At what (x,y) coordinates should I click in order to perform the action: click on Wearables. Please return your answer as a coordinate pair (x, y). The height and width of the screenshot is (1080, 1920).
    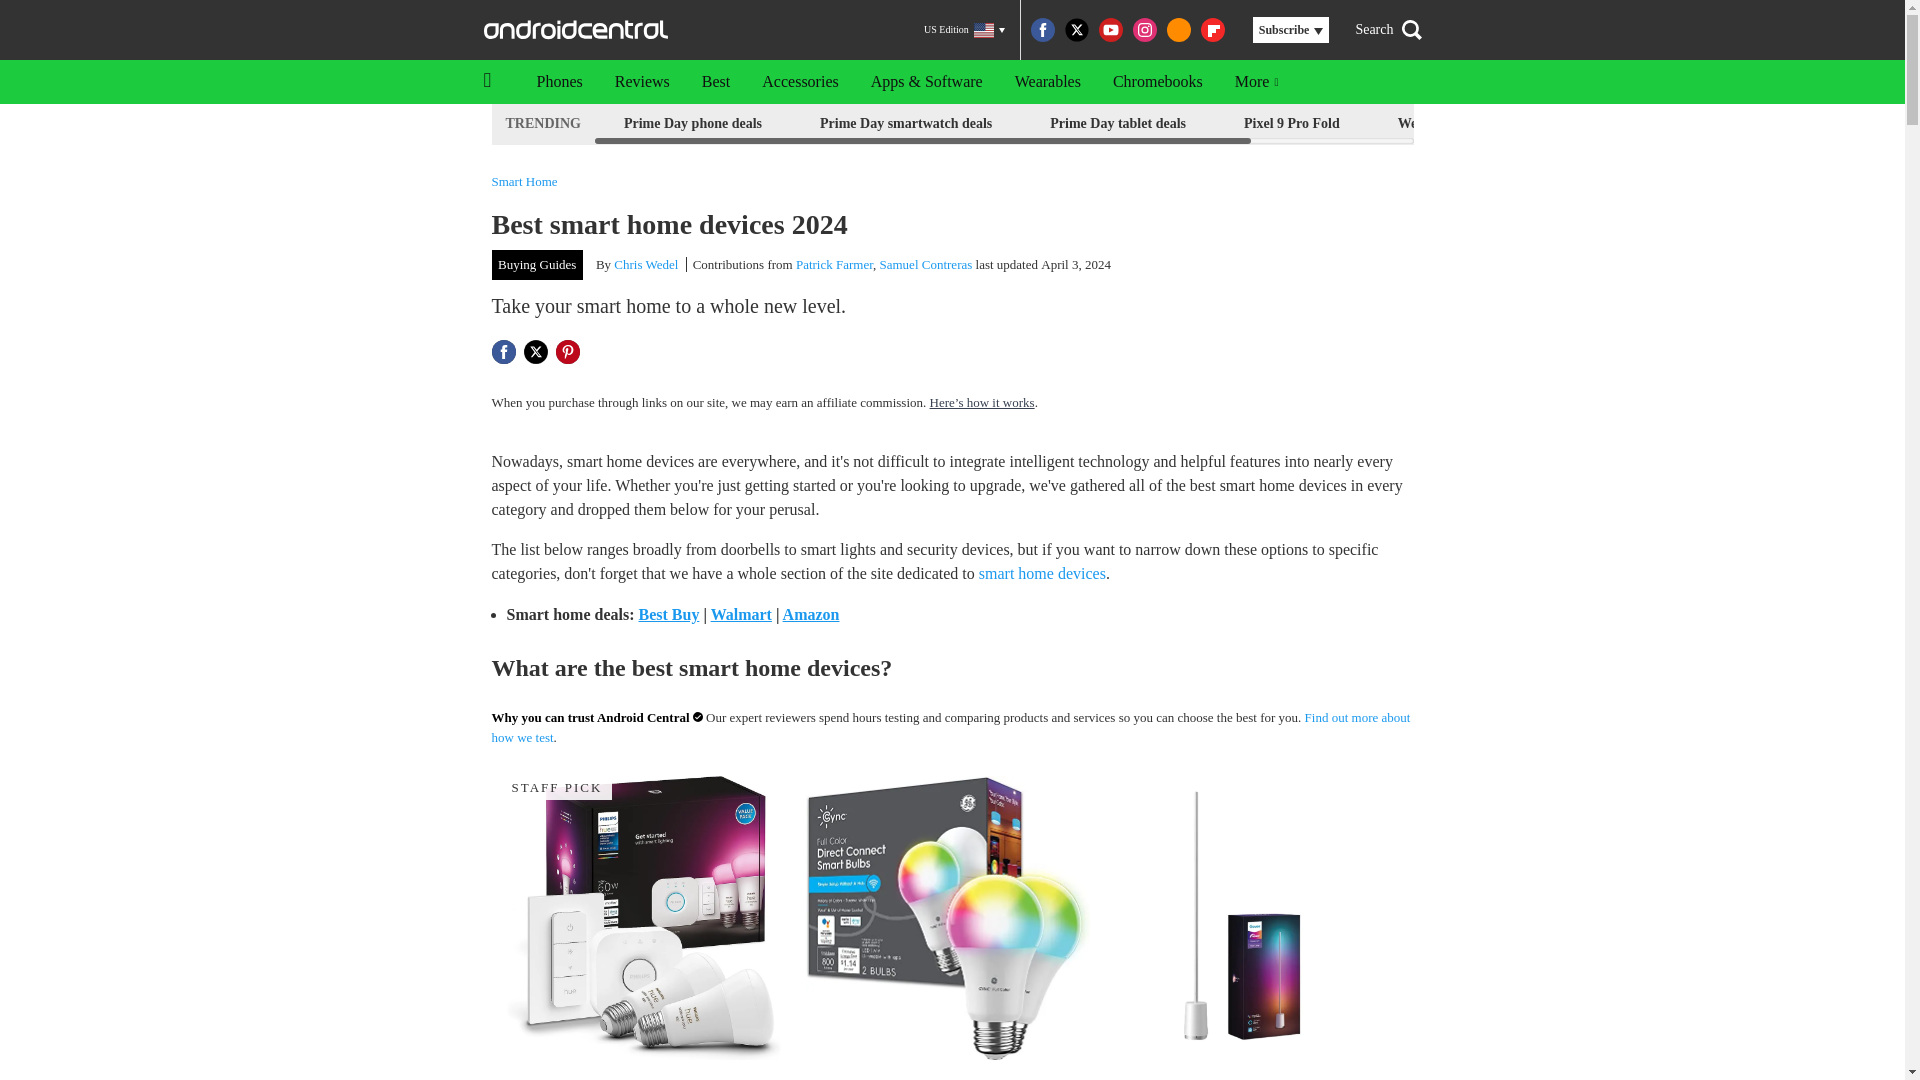
    Looking at the image, I should click on (1047, 82).